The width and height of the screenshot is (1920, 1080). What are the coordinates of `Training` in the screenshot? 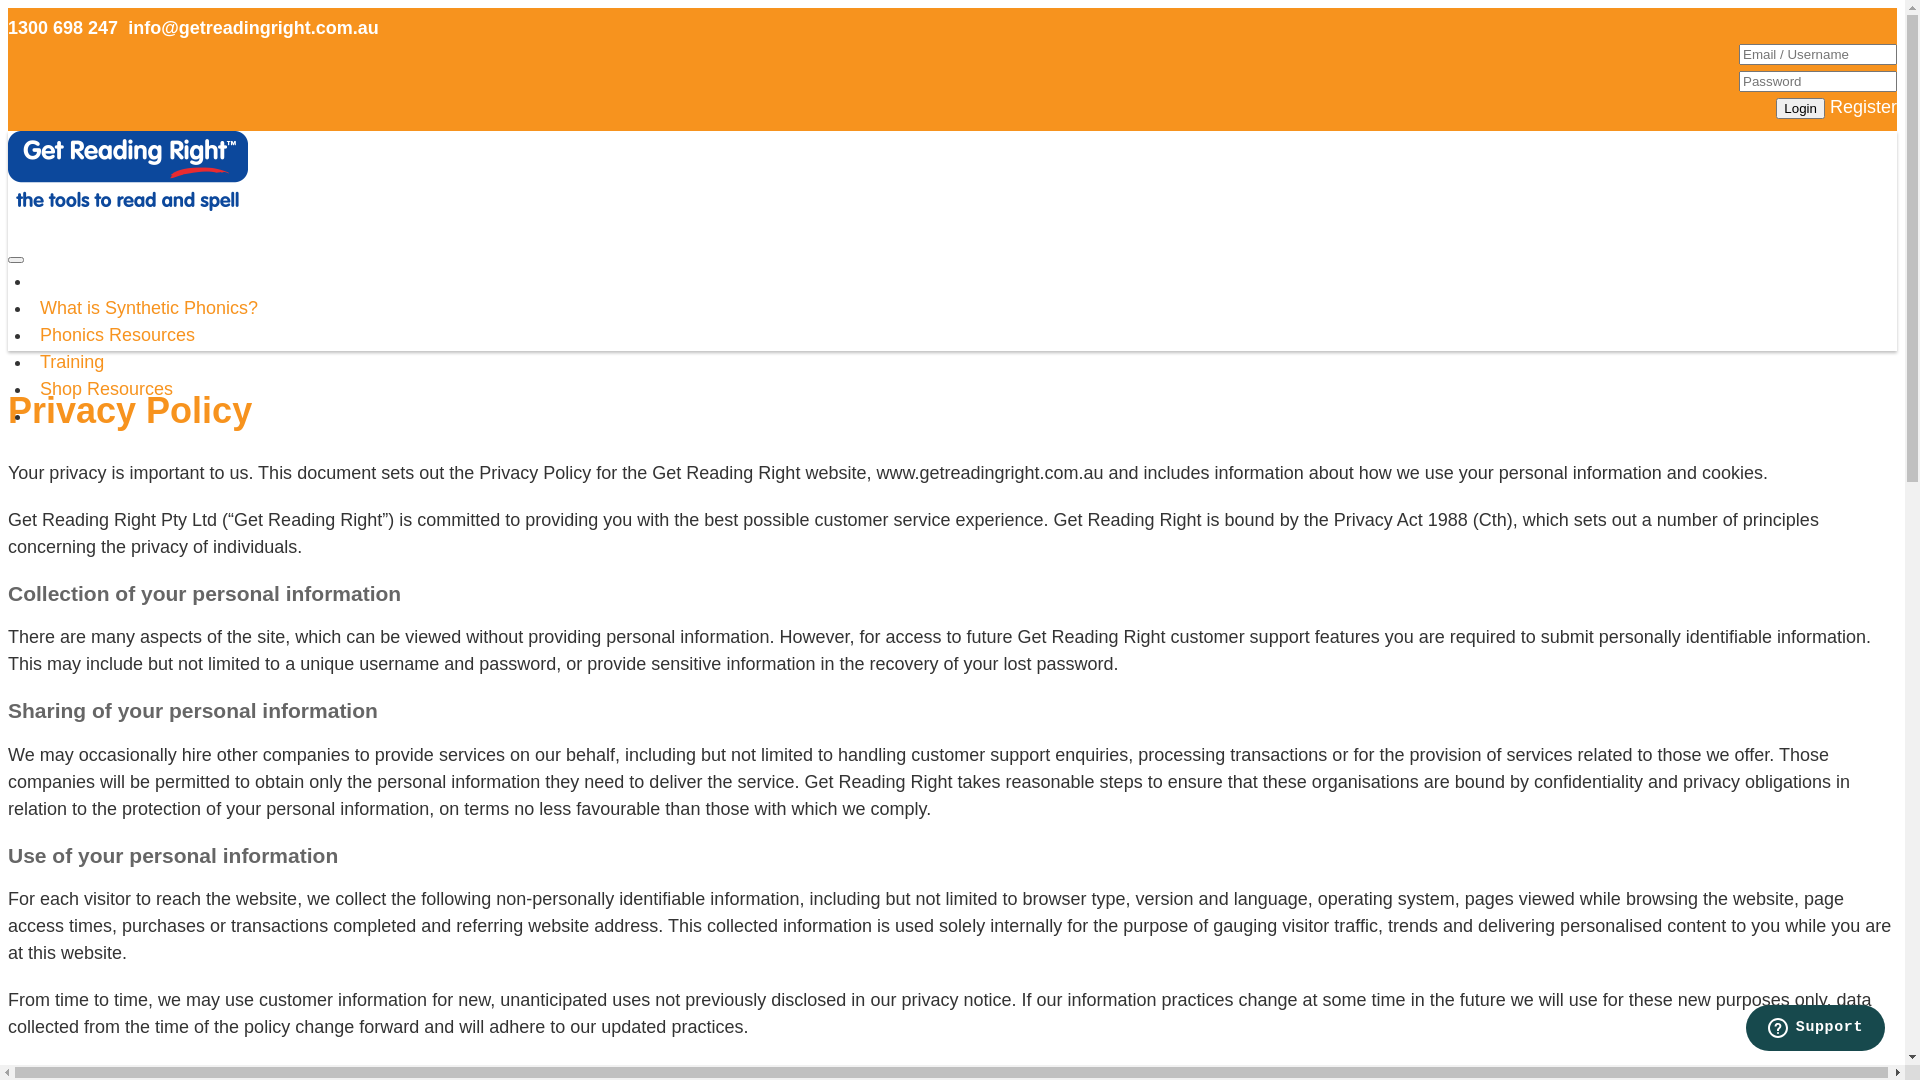 It's located at (72, 364).